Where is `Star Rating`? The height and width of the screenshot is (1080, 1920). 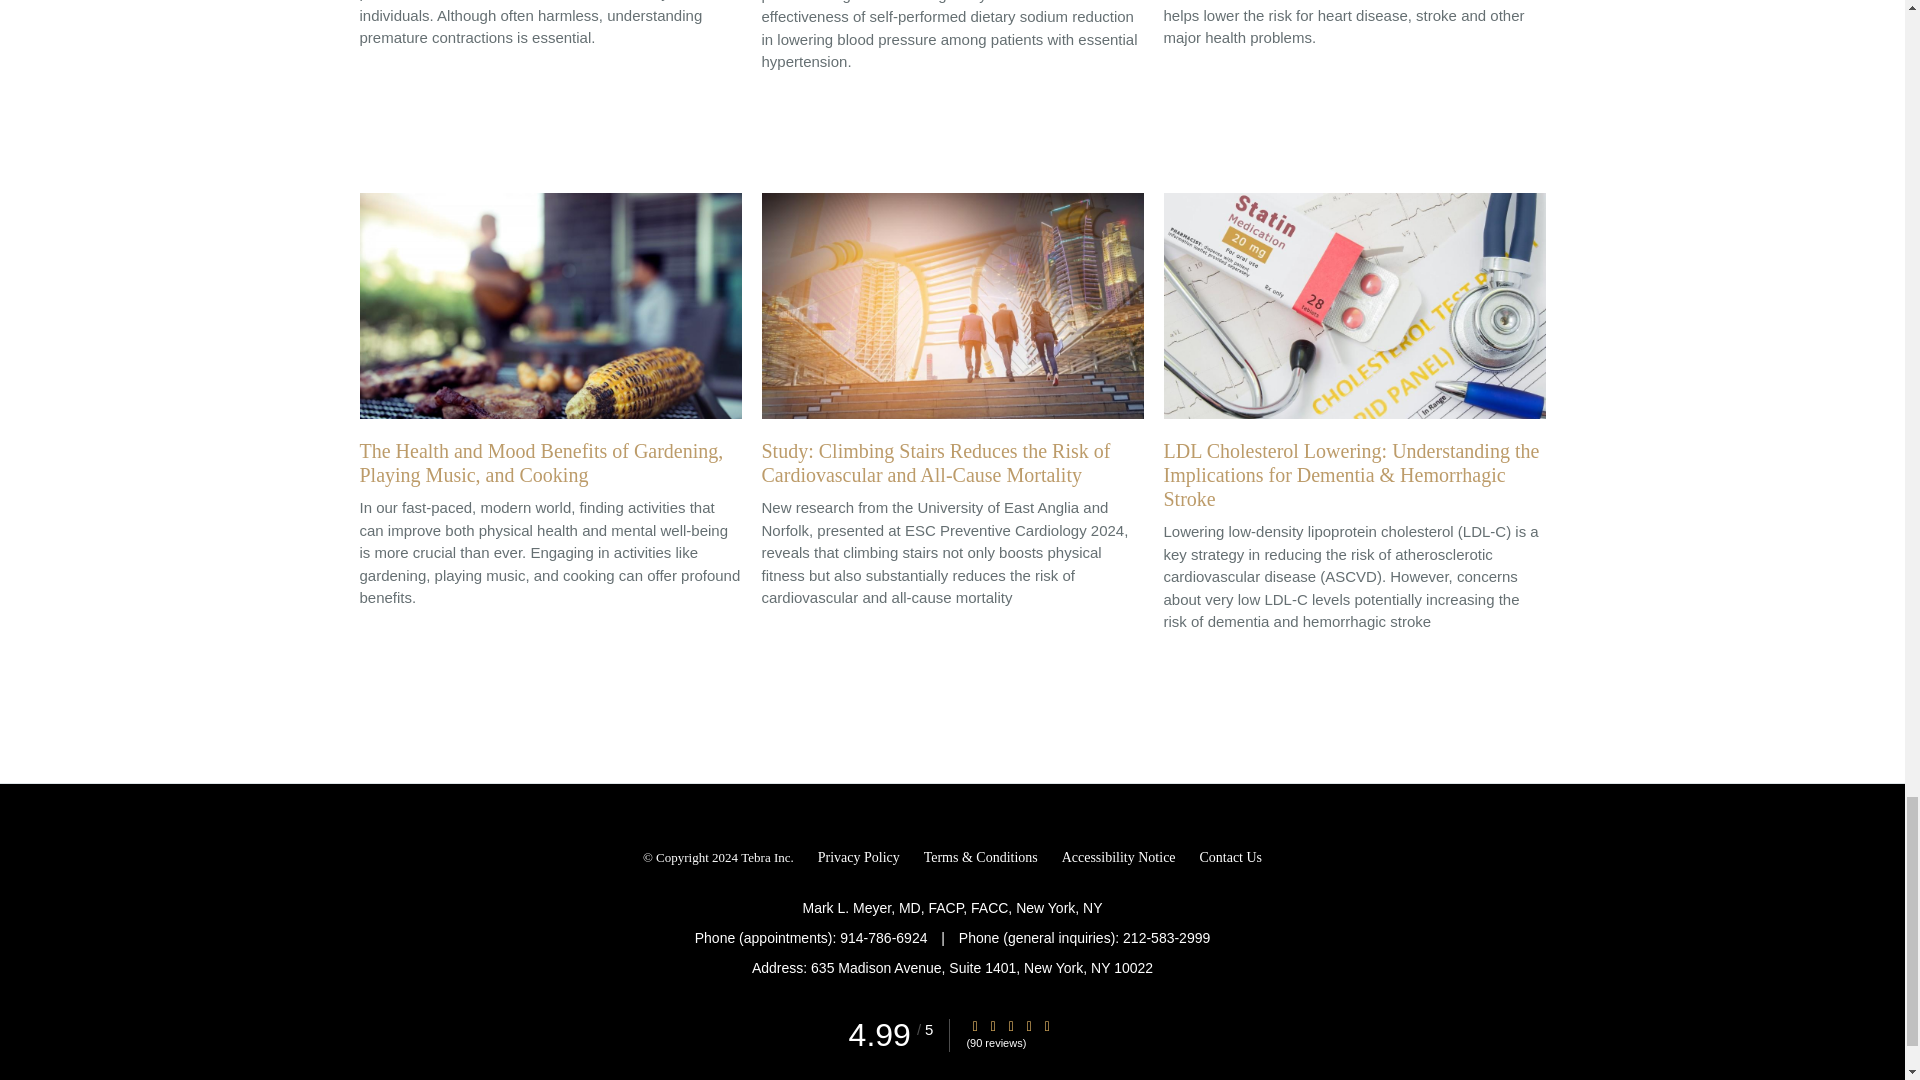
Star Rating is located at coordinates (1010, 1026).